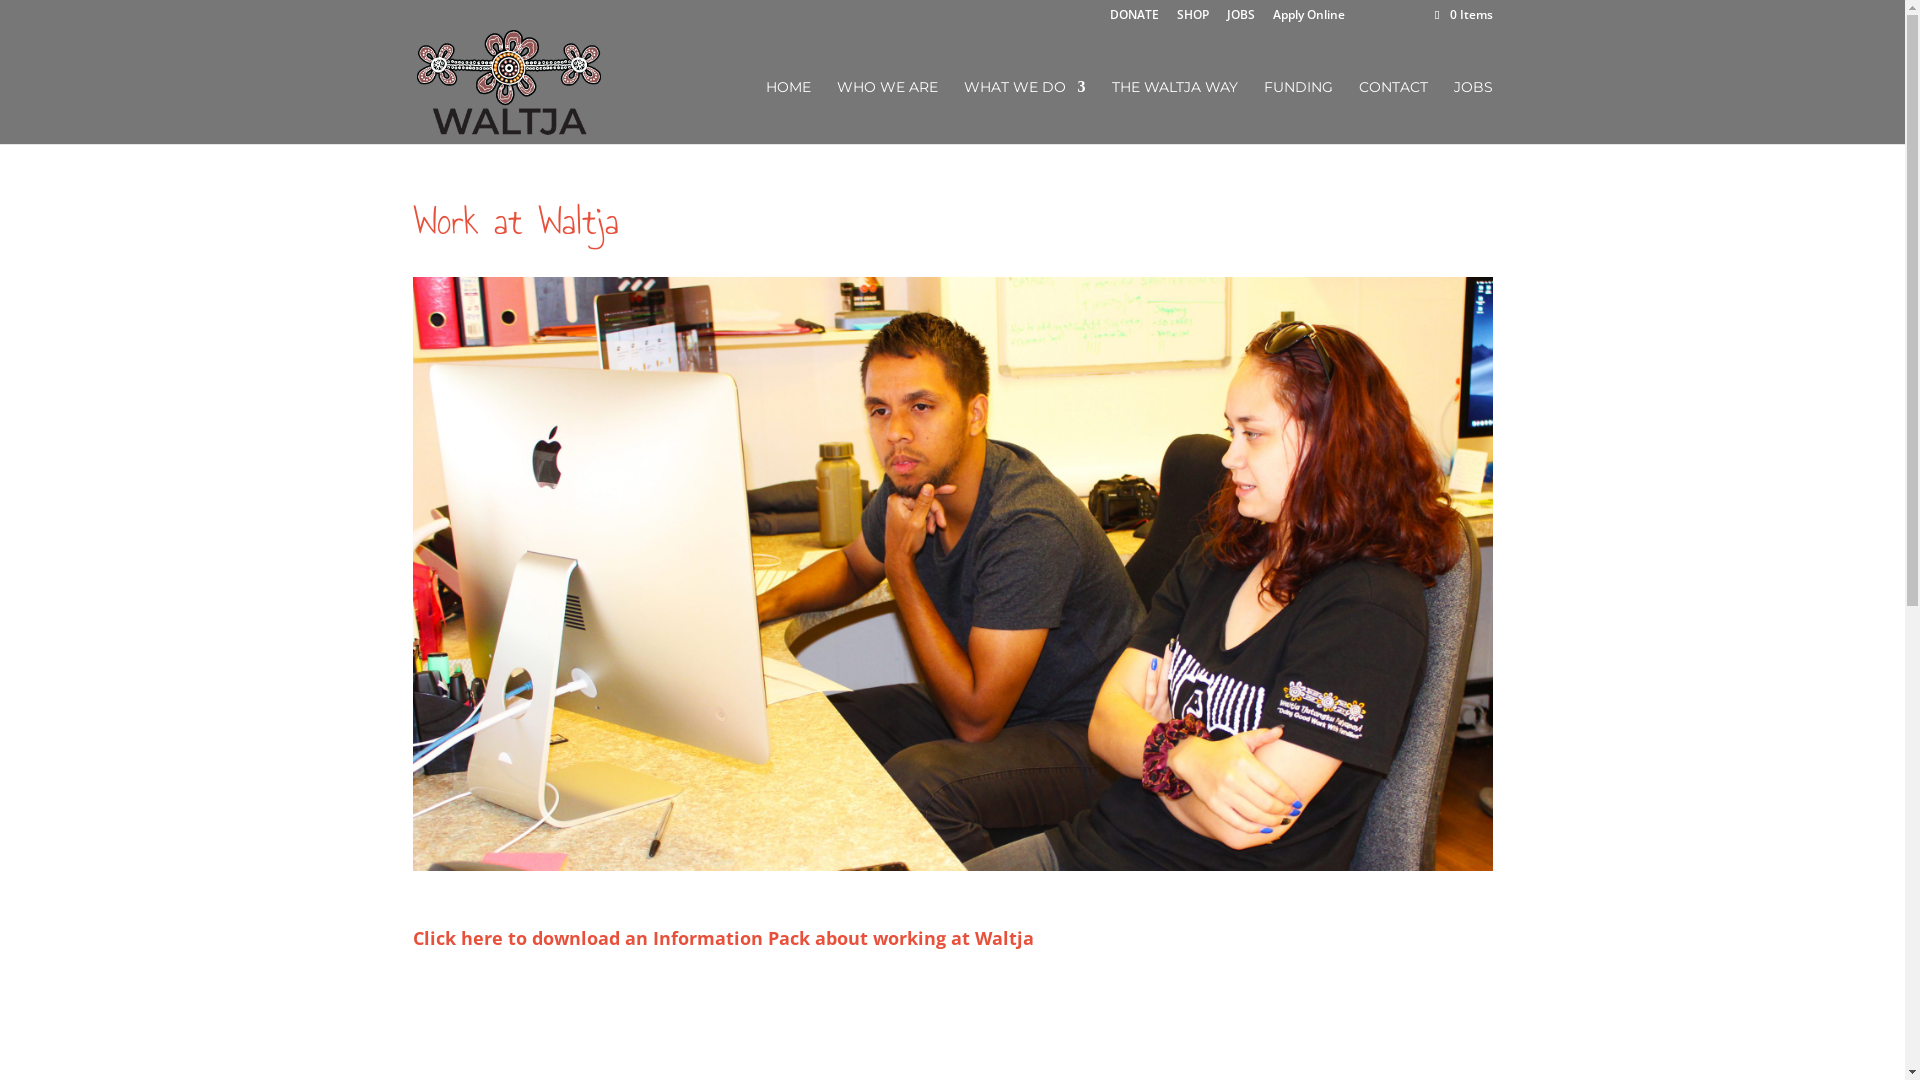 The height and width of the screenshot is (1080, 1920). Describe the element at coordinates (1392, 112) in the screenshot. I see `CONTACT` at that location.